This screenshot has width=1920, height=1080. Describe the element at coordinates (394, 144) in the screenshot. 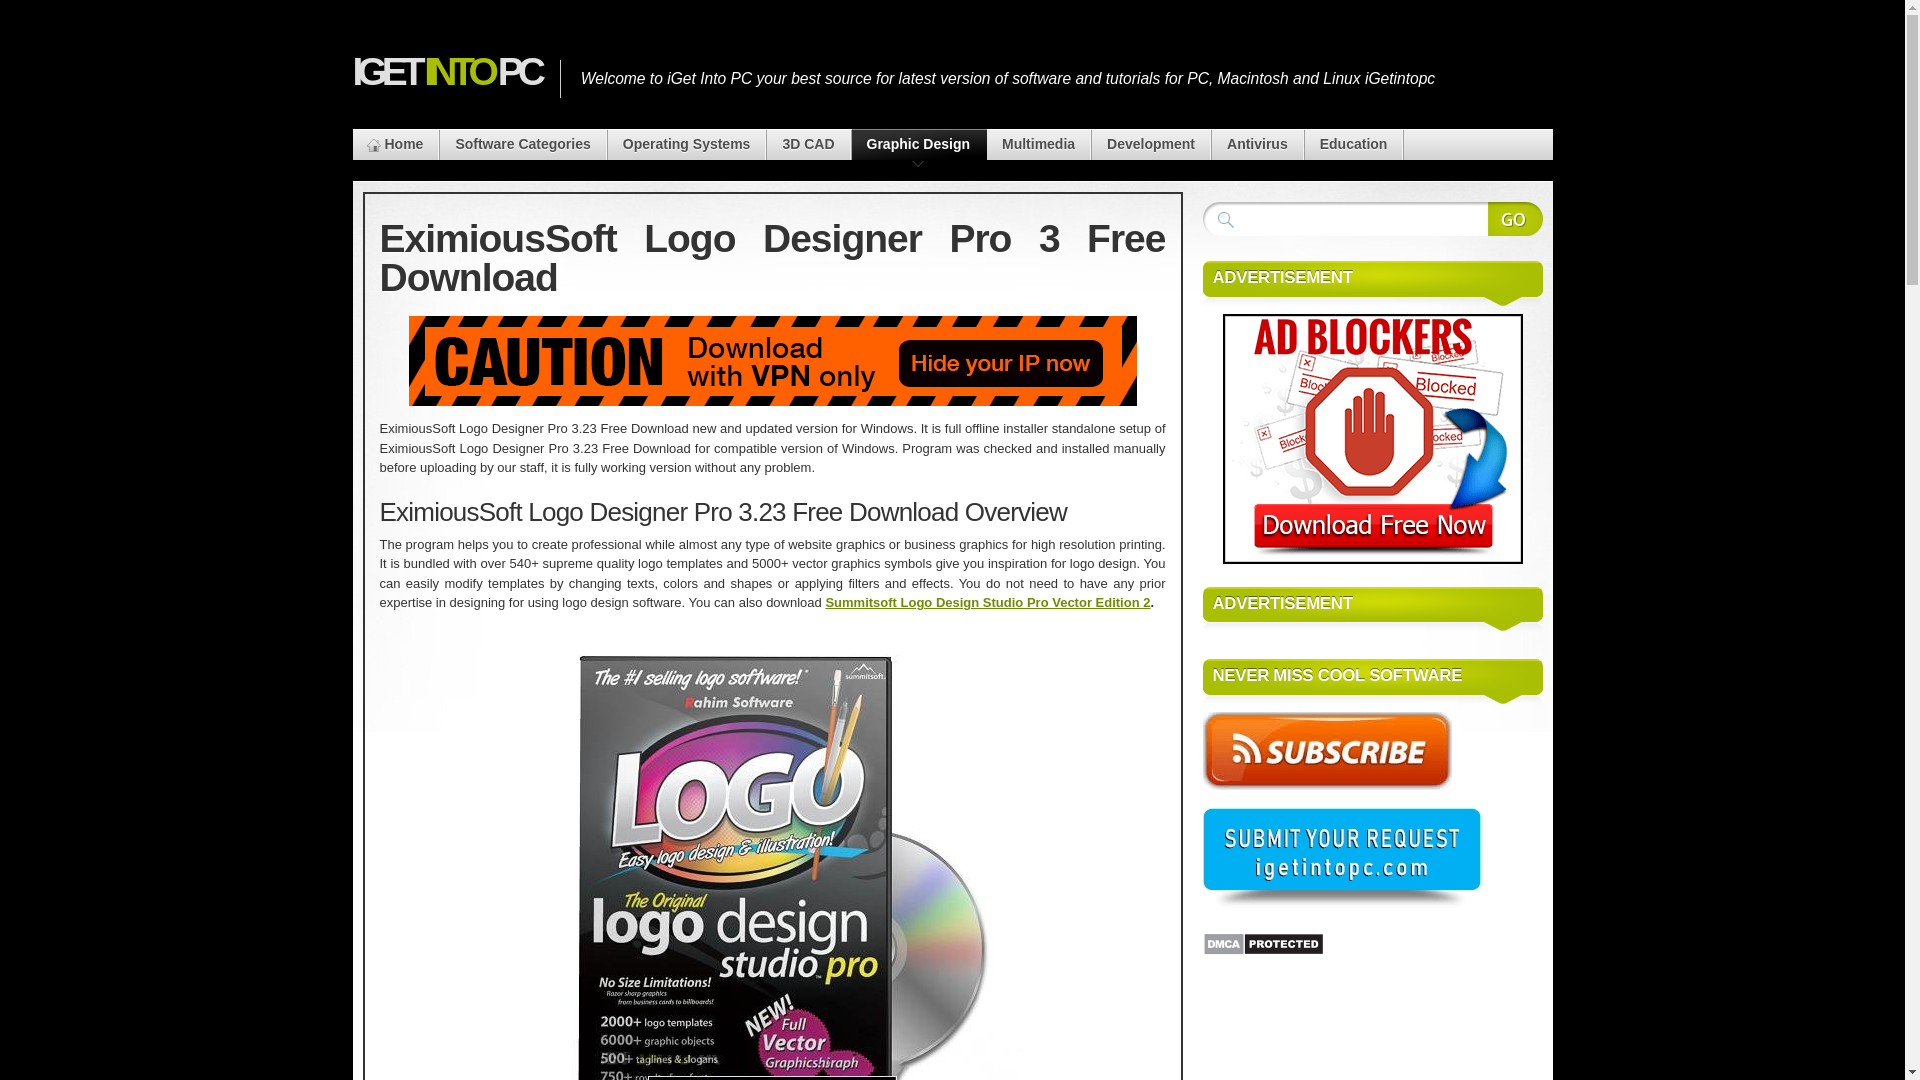

I see `Home` at that location.